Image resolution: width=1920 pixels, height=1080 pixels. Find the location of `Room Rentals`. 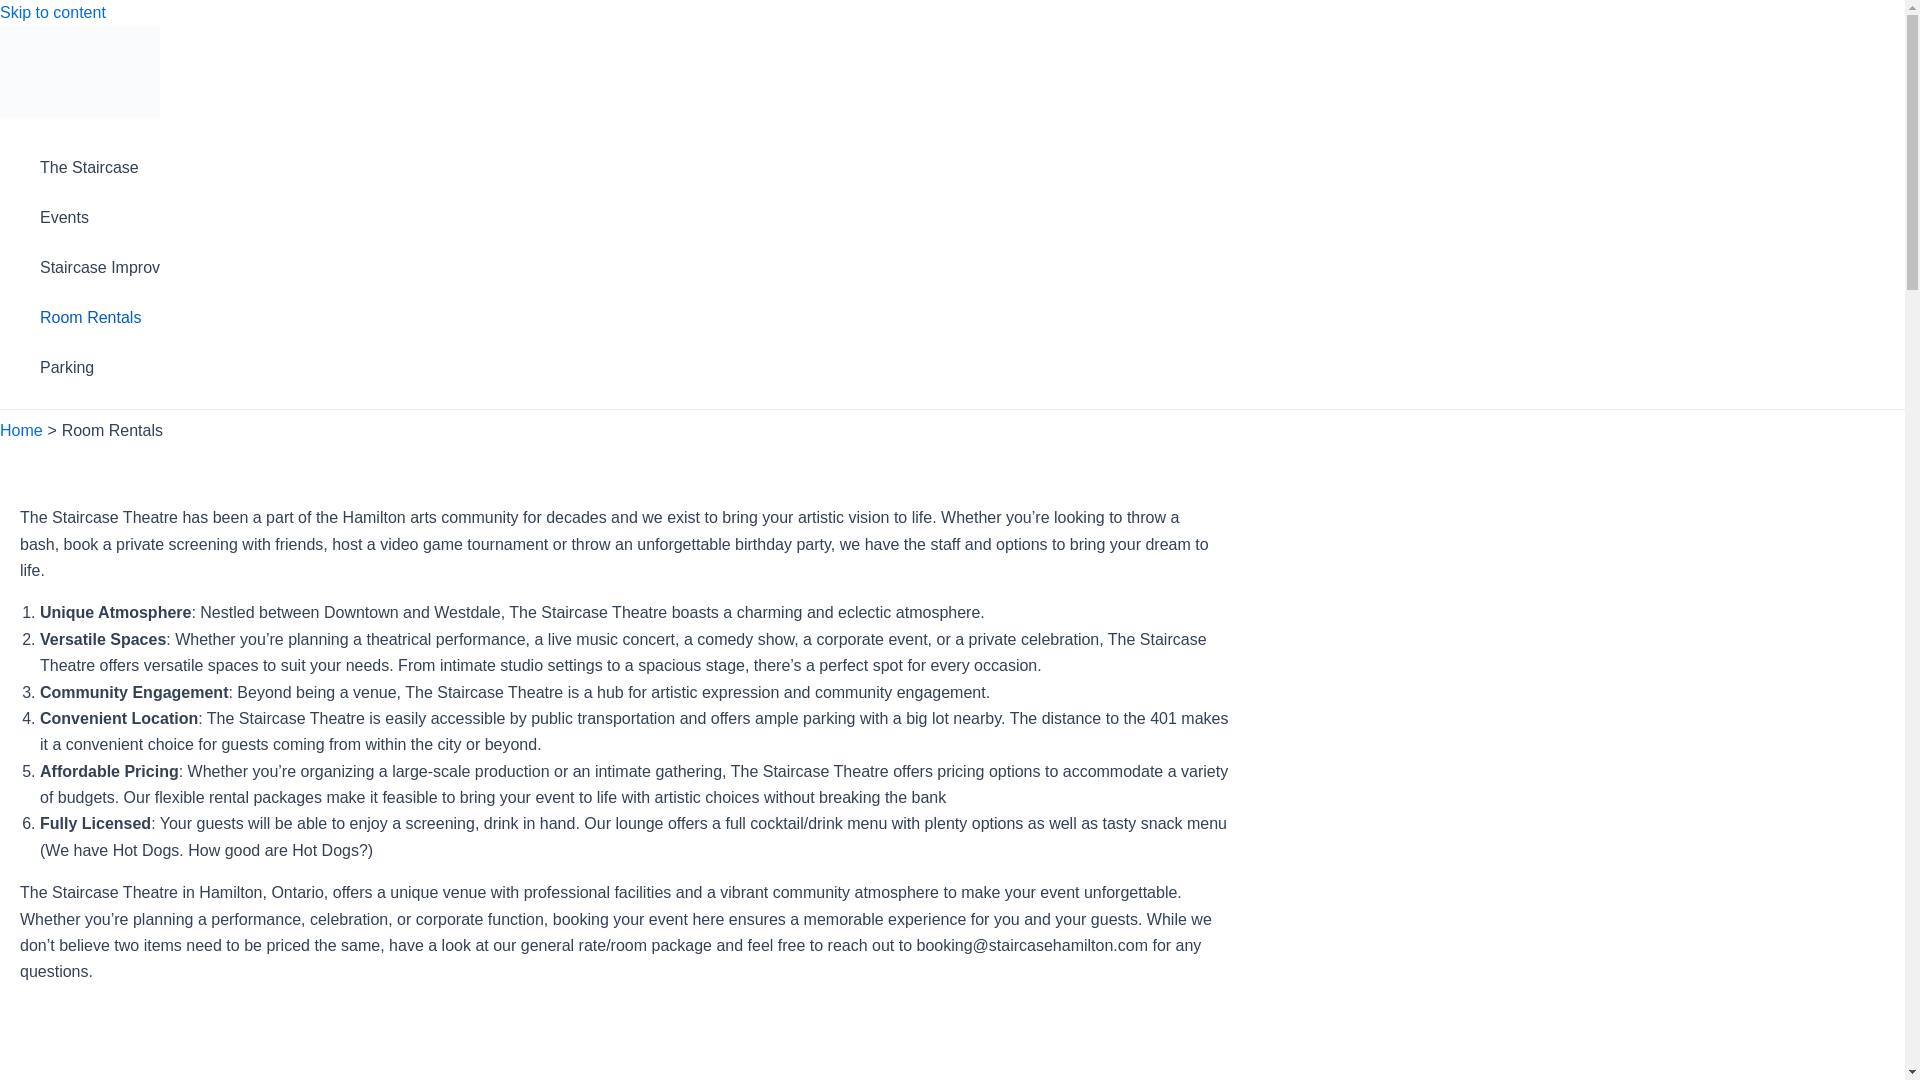

Room Rentals is located at coordinates (100, 318).